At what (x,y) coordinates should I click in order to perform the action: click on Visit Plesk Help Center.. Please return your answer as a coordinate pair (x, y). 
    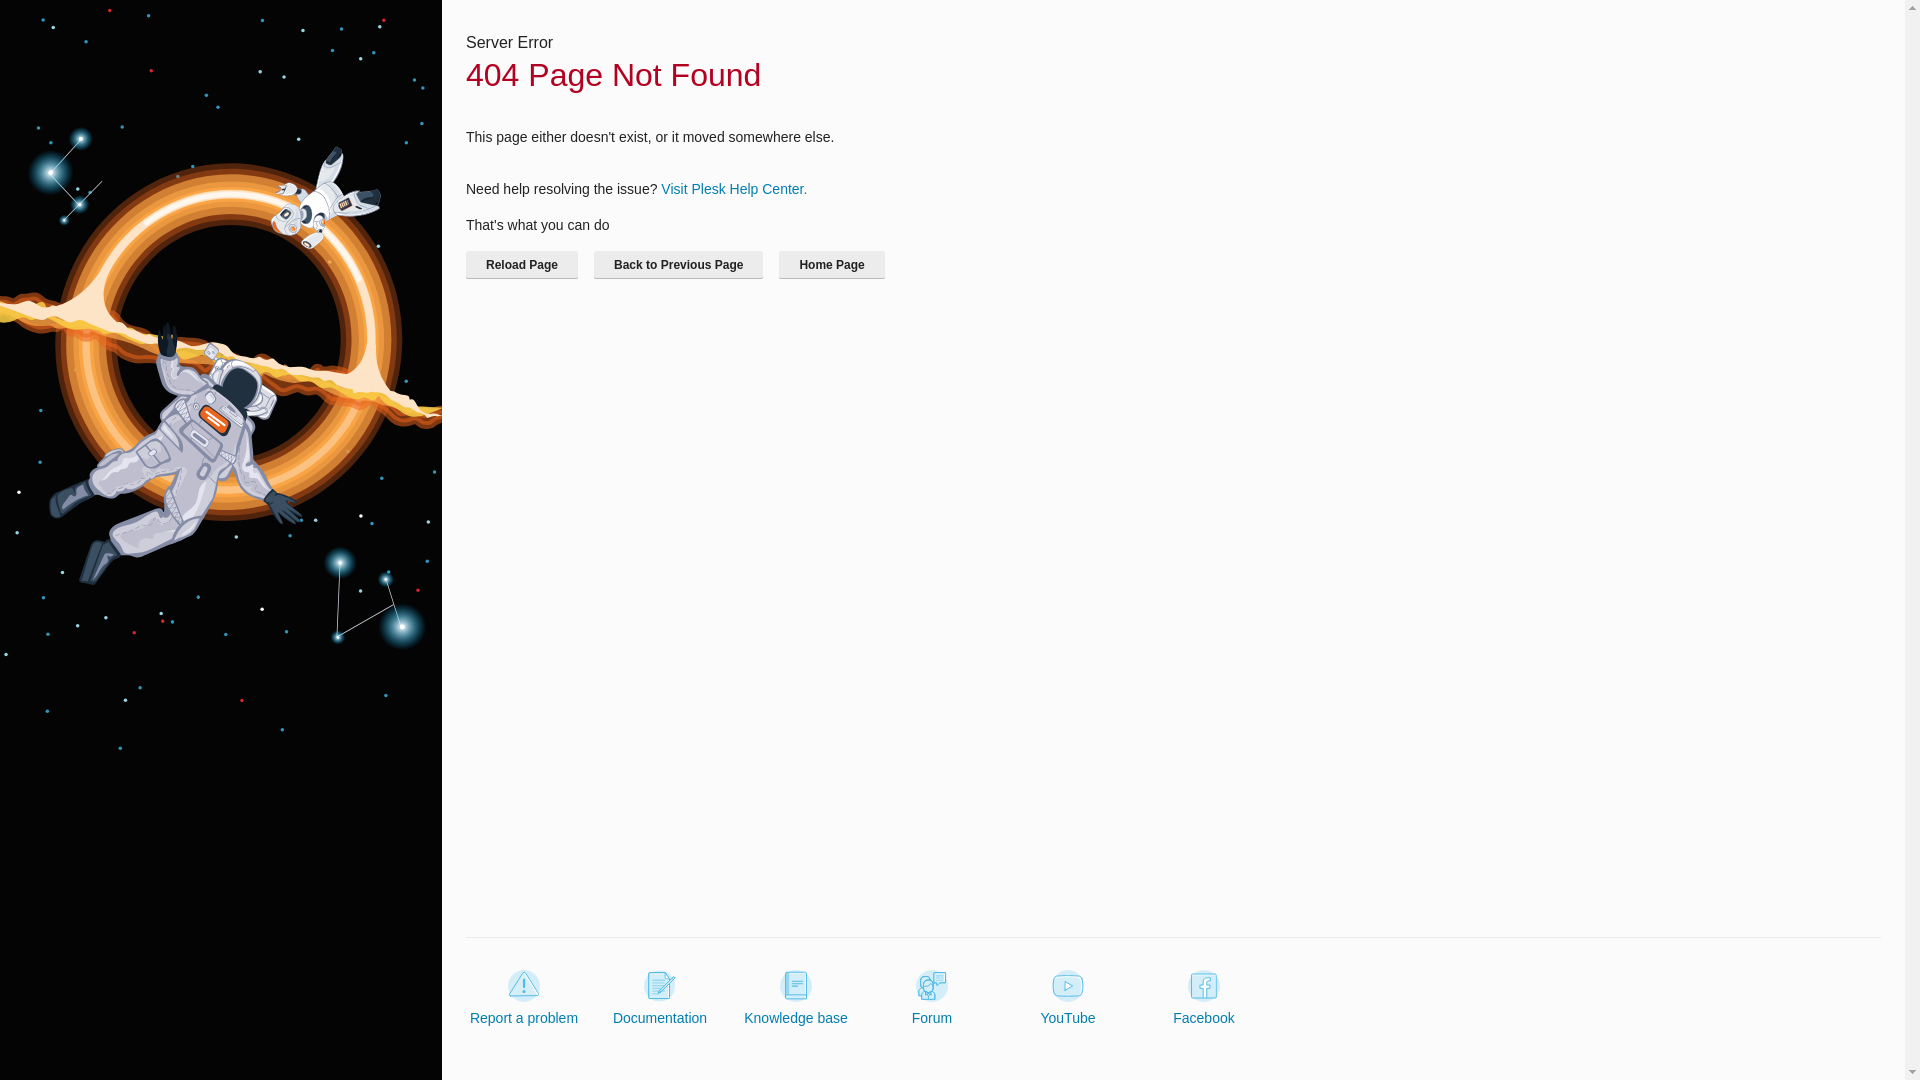
    Looking at the image, I should click on (733, 188).